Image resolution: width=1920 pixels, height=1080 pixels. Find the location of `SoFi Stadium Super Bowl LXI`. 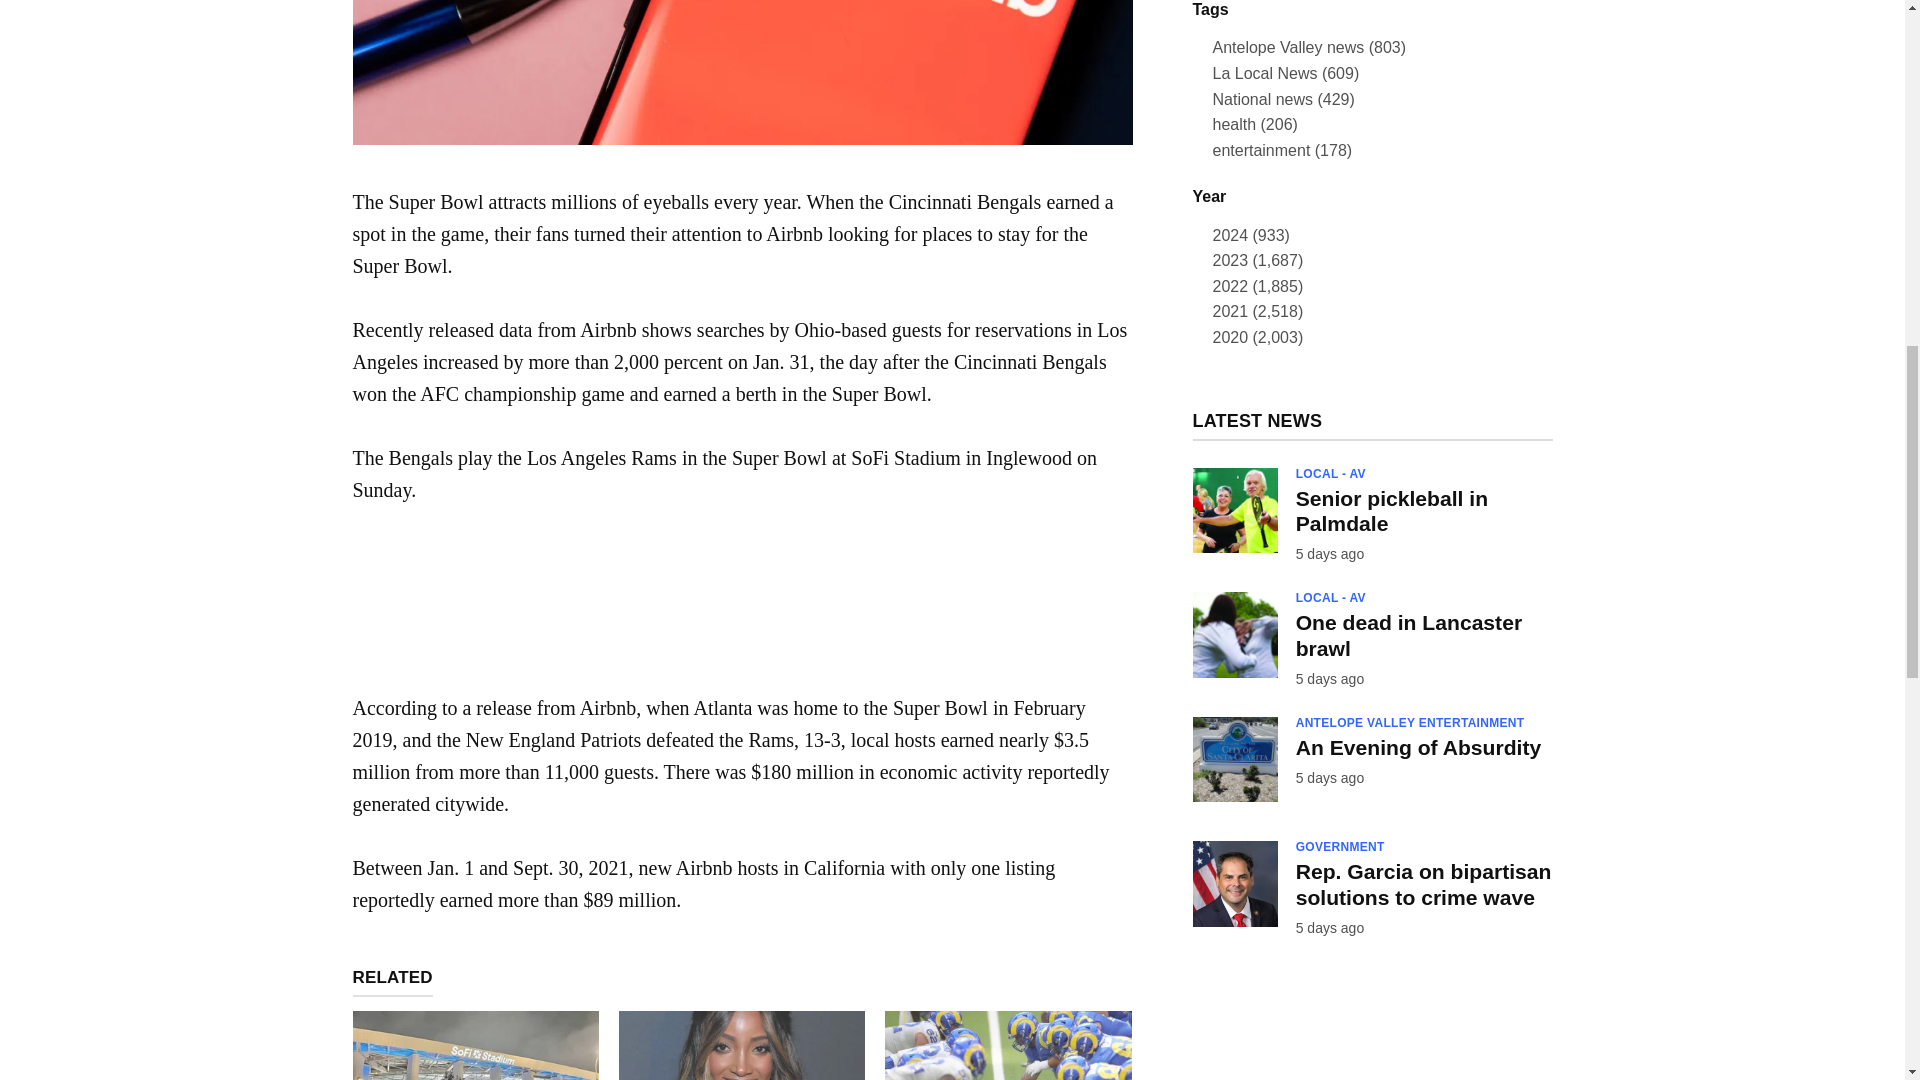

SoFi Stadium Super Bowl LXI is located at coordinates (474, 1045).